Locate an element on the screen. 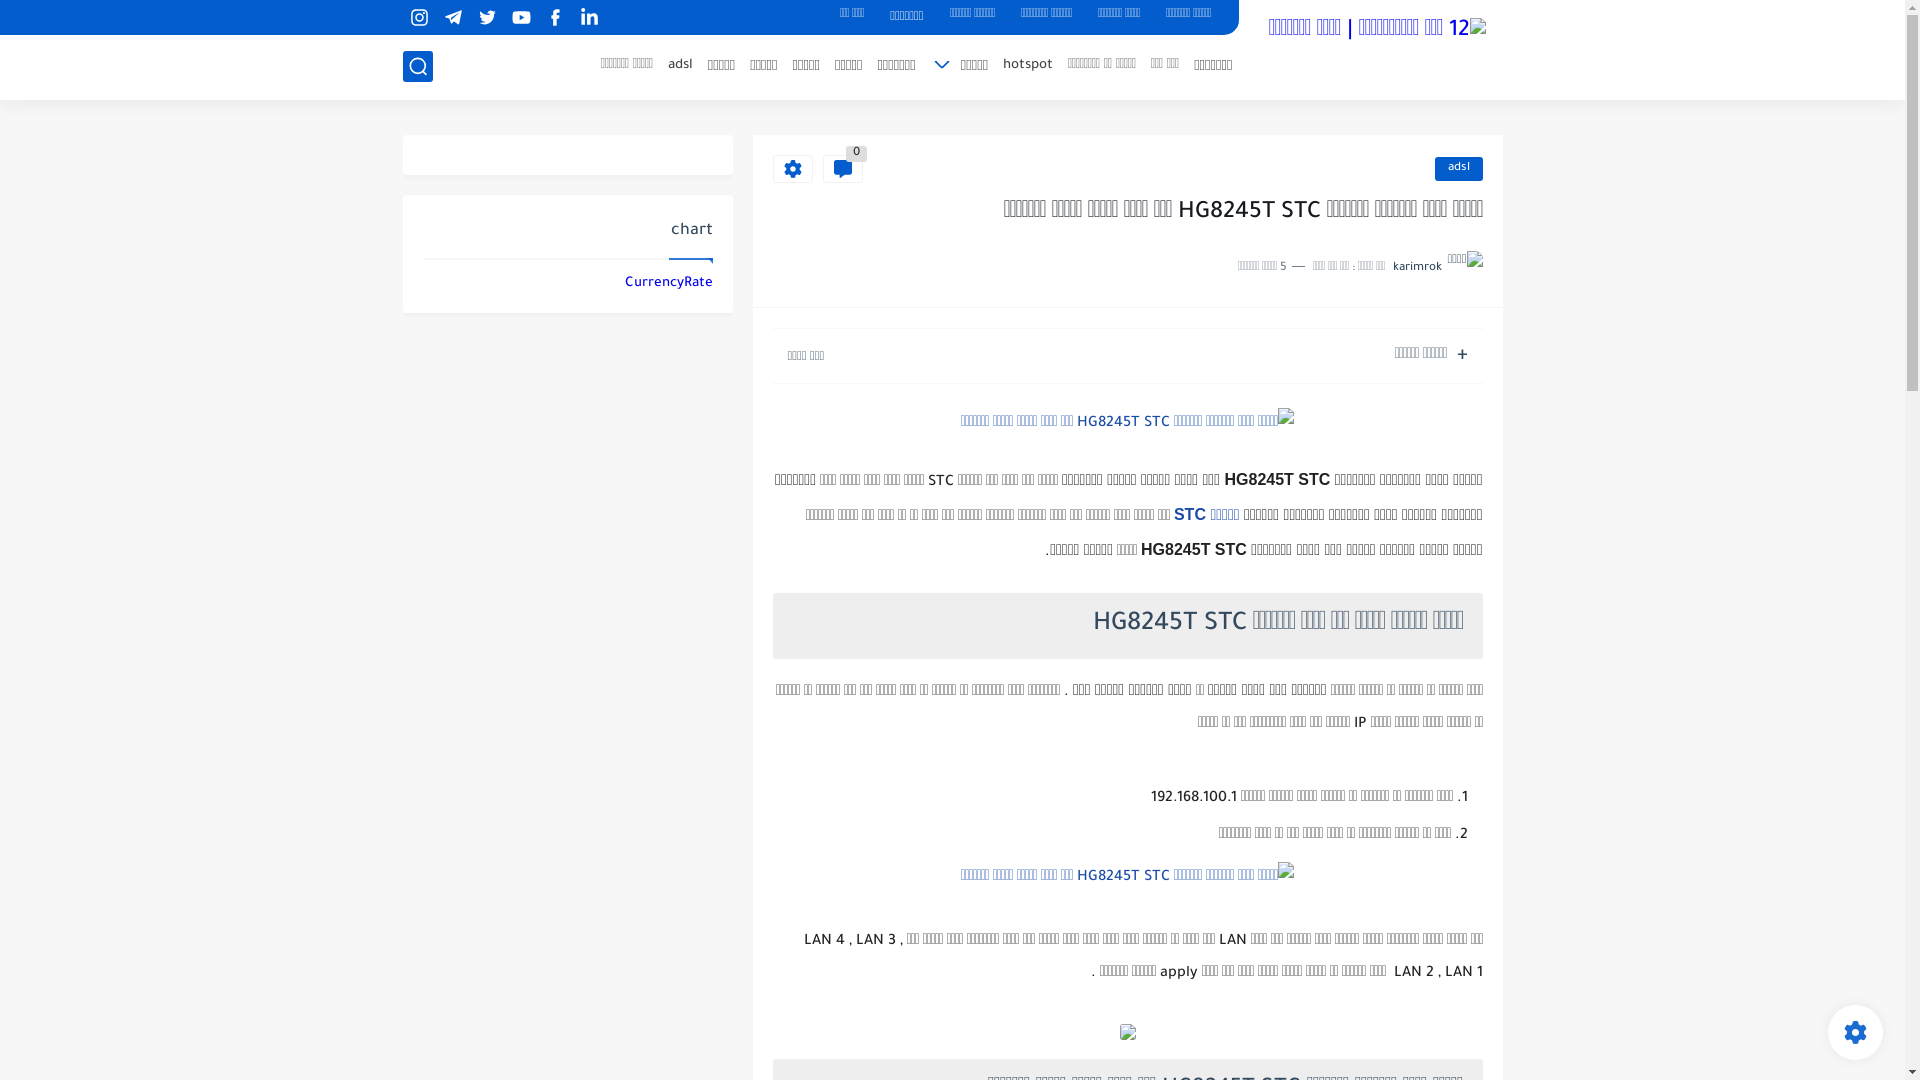 The image size is (1920, 1080). adsl is located at coordinates (680, 66).